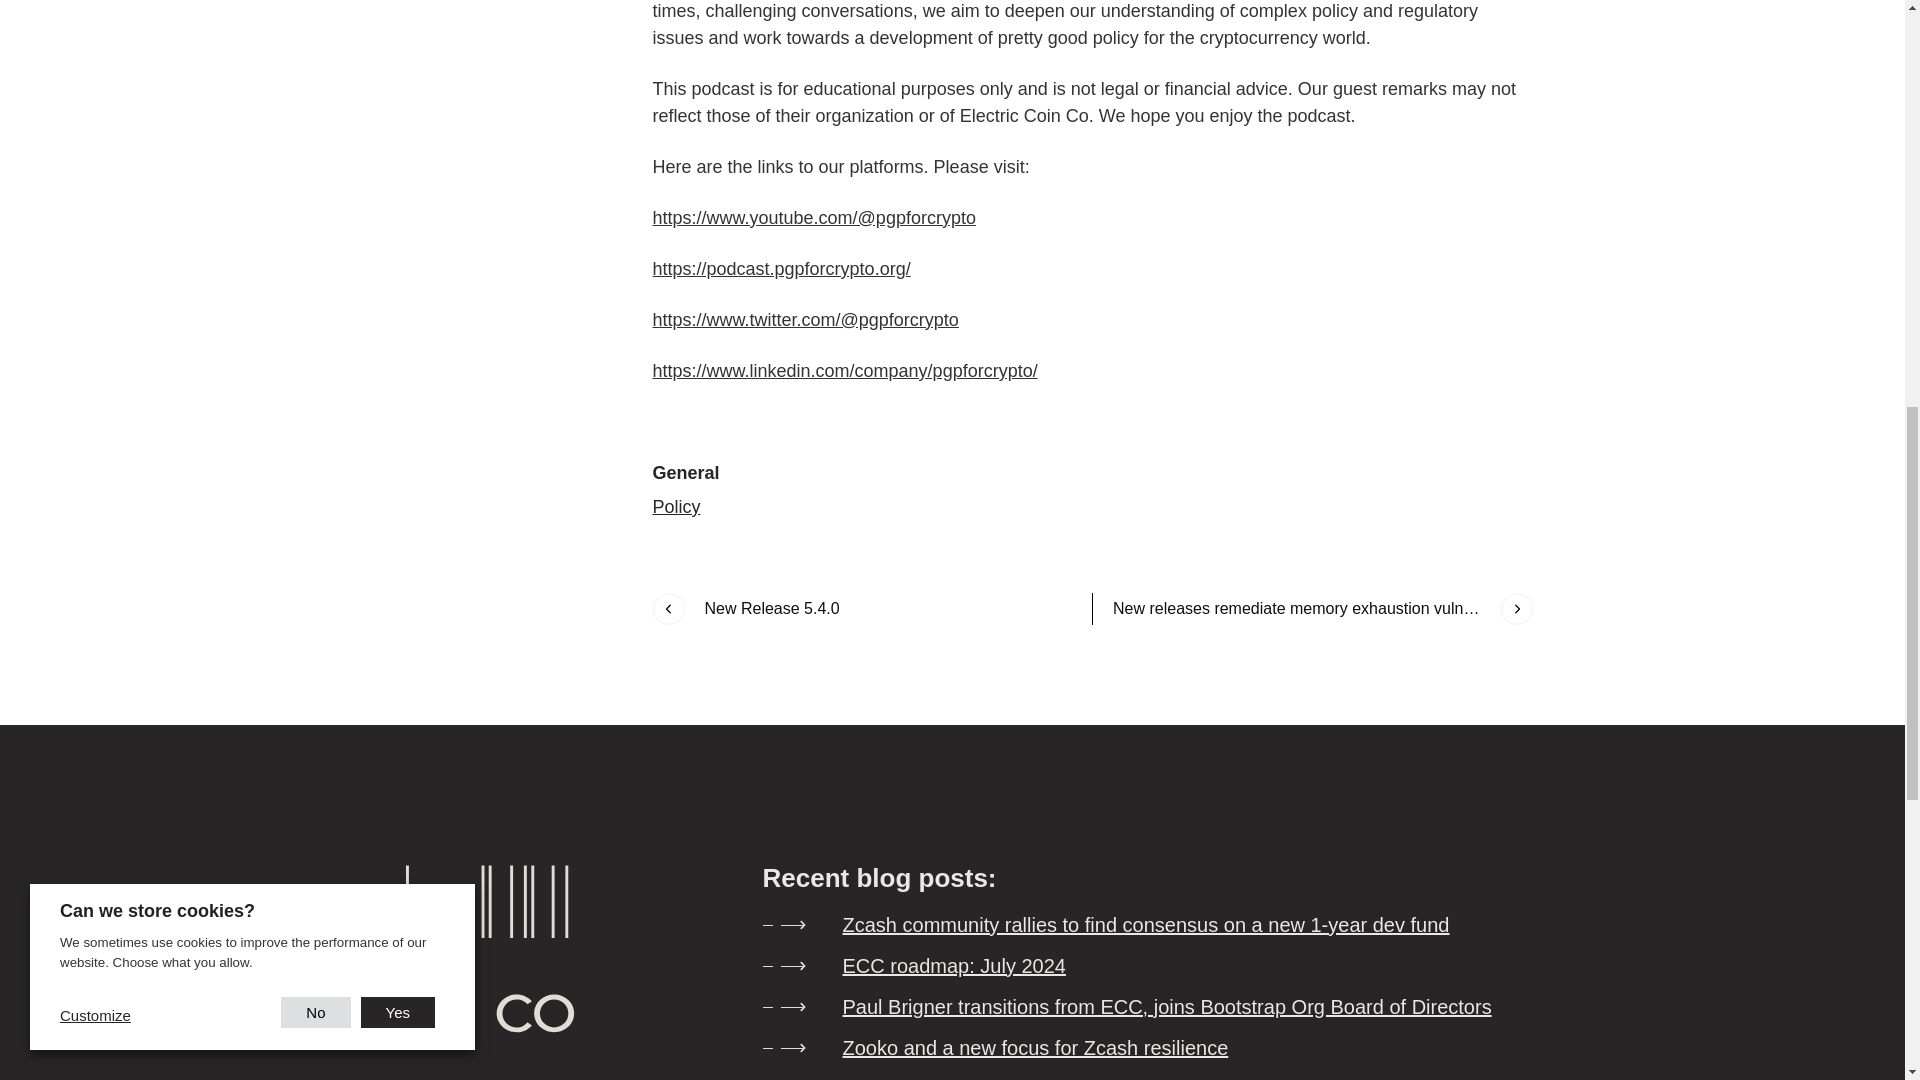 This screenshot has width=1920, height=1080. I want to click on ECC roadmap: July 2024, so click(1137, 966).